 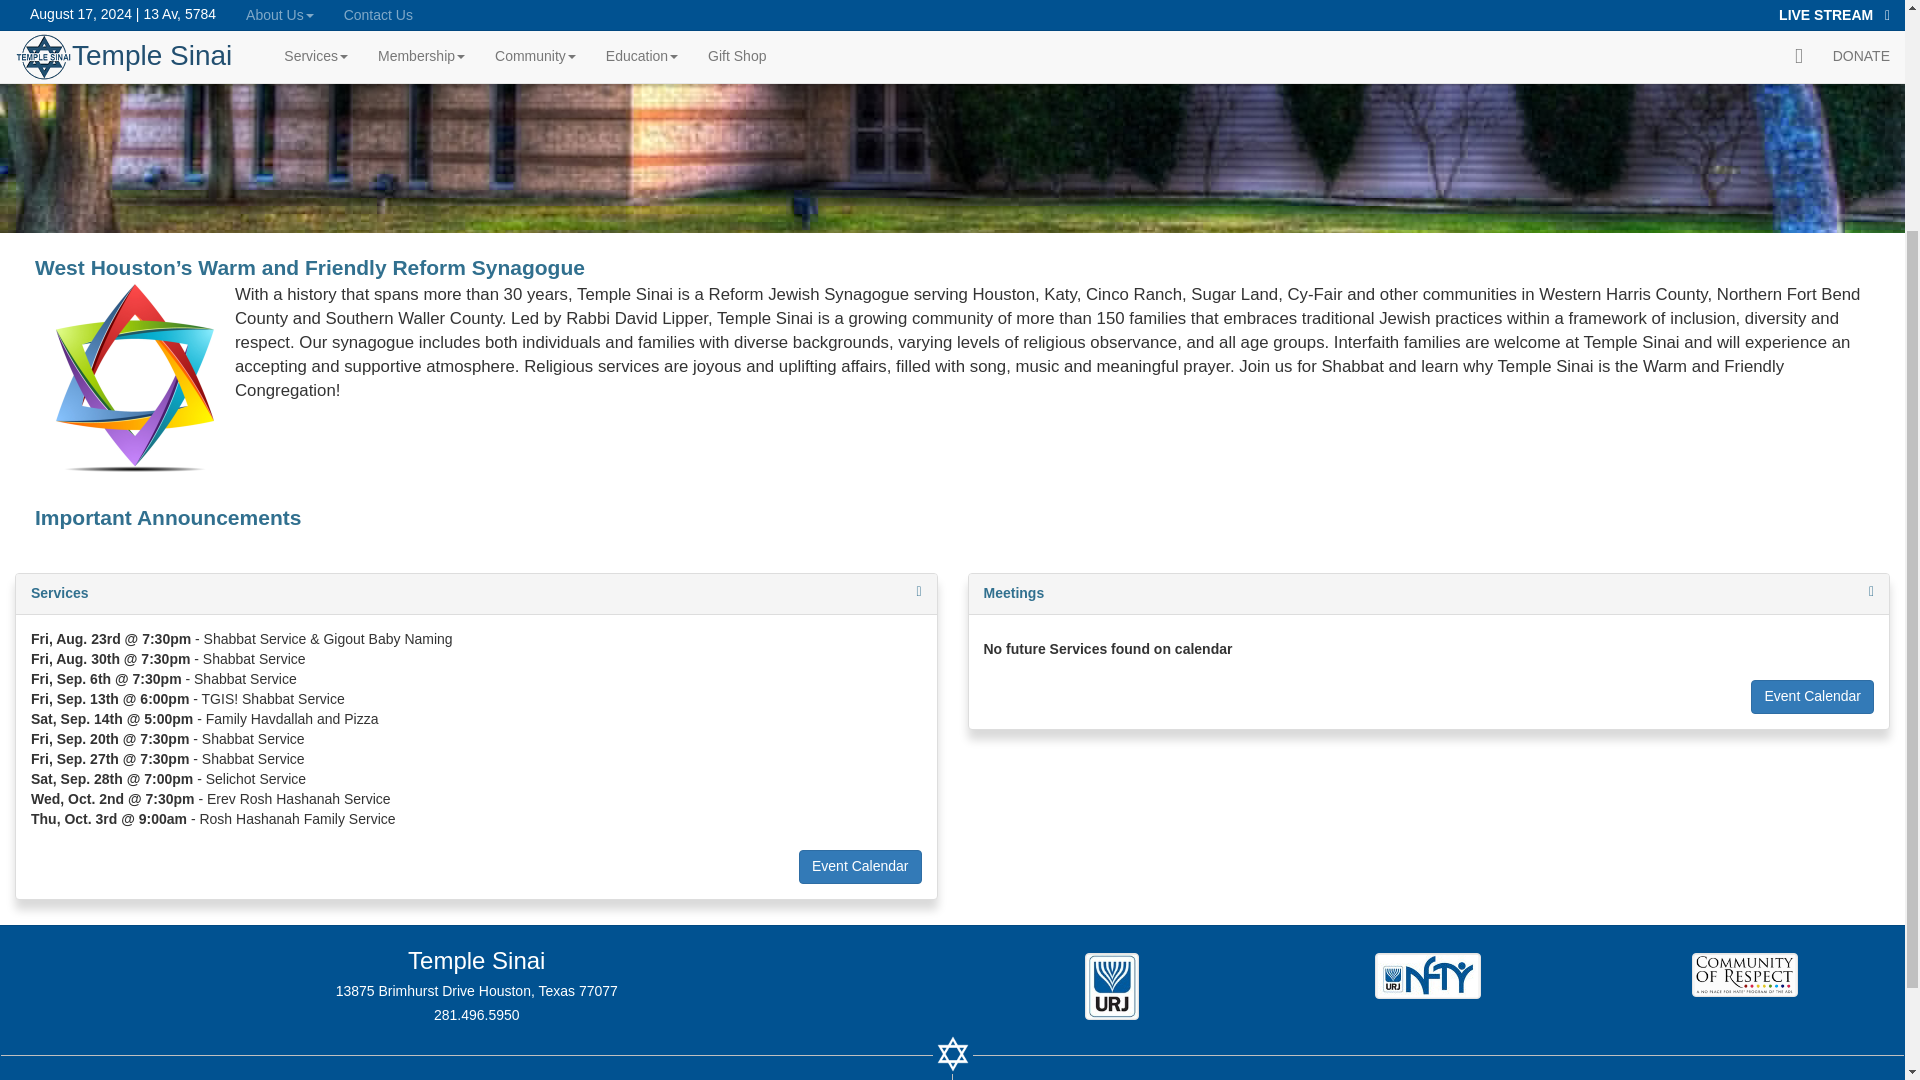 What do you see at coordinates (476, 1014) in the screenshot?
I see `281.496.5950` at bounding box center [476, 1014].